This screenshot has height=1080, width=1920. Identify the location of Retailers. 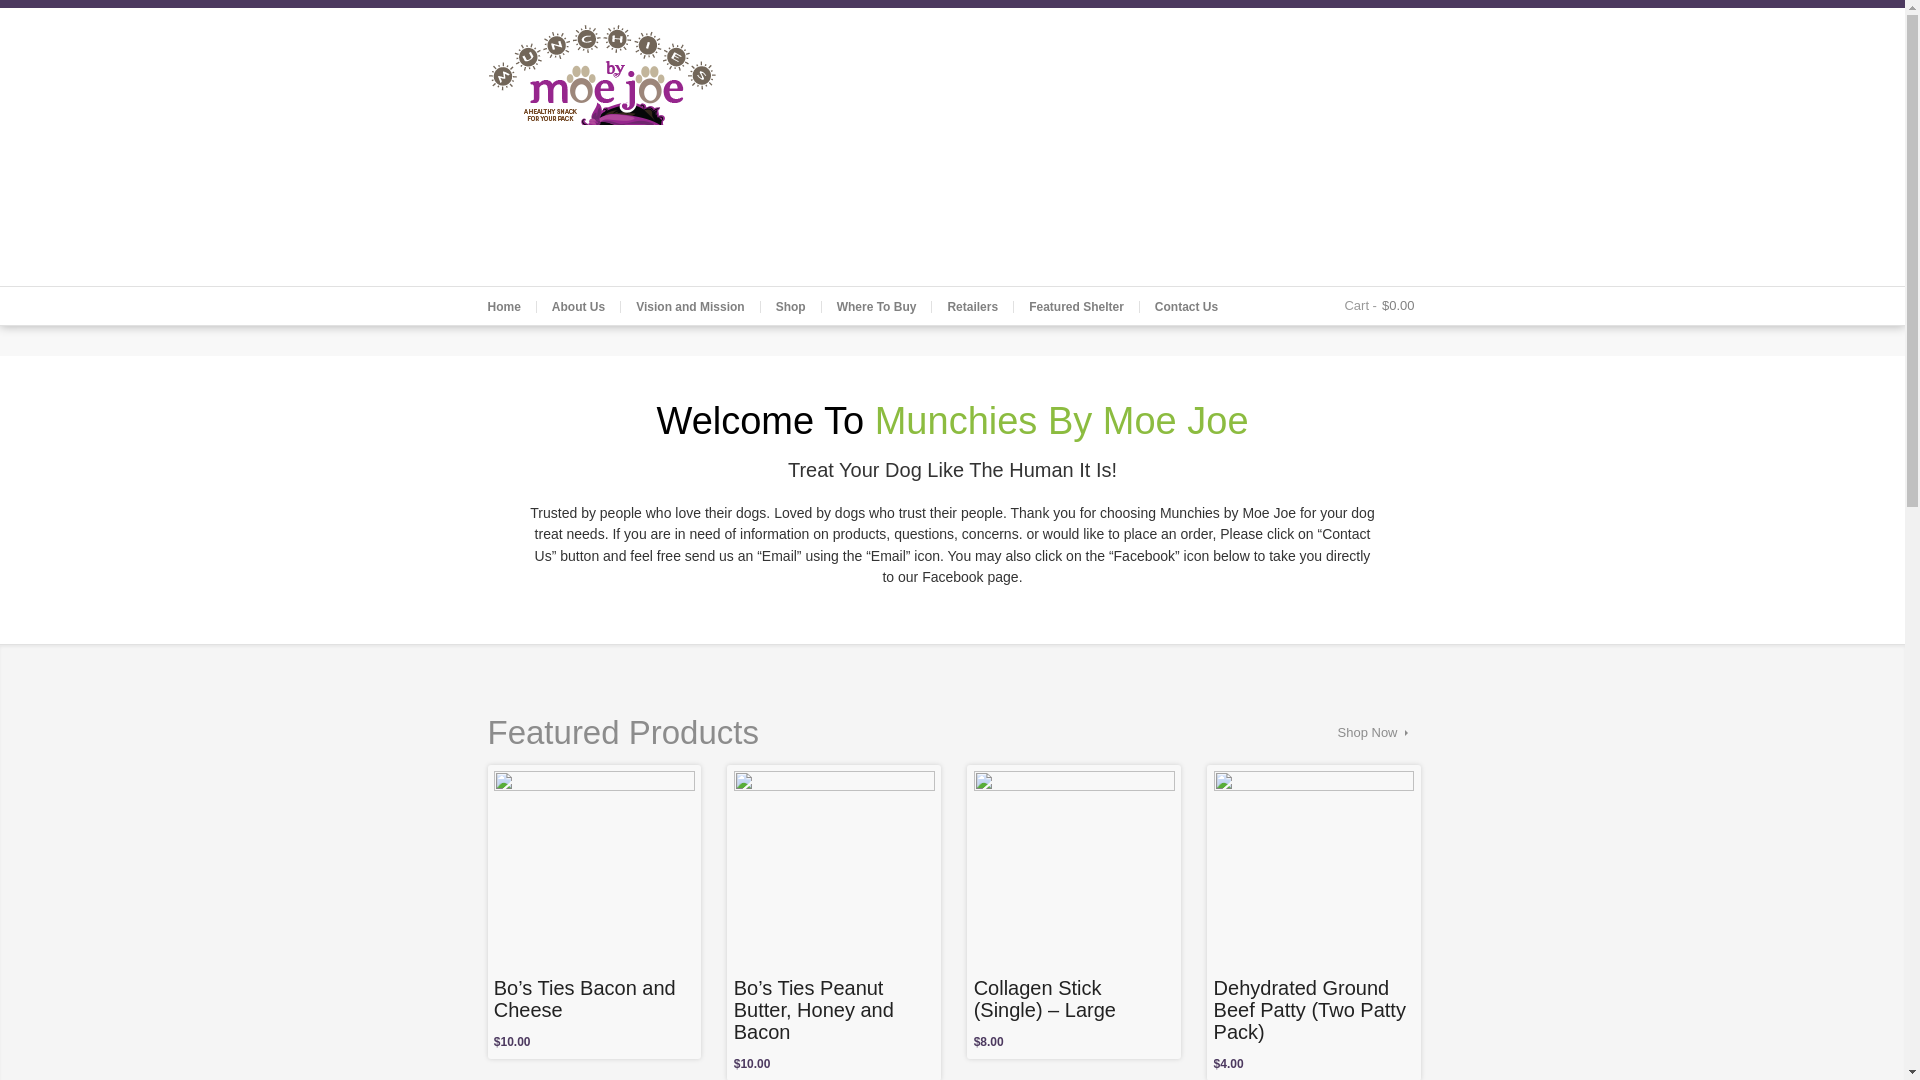
(972, 307).